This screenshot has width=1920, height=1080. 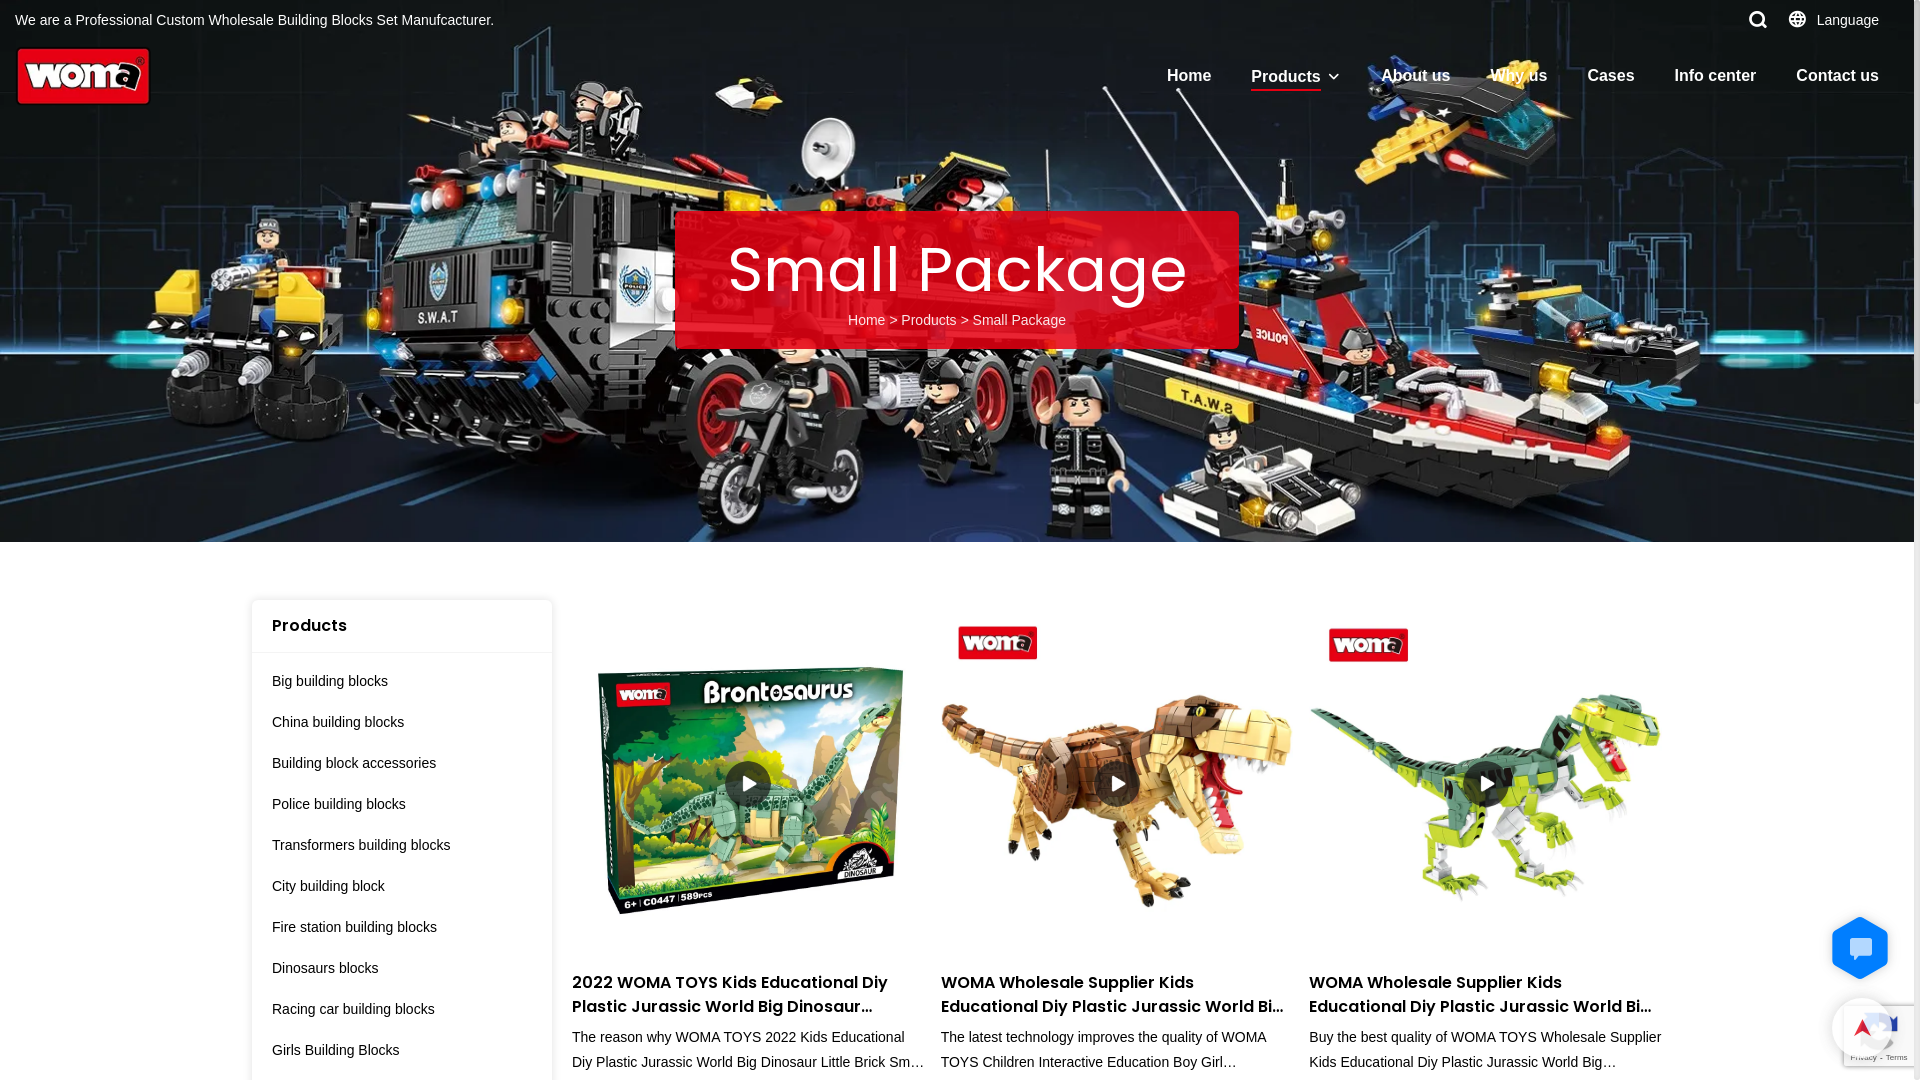 What do you see at coordinates (1610, 76) in the screenshot?
I see `Cases` at bounding box center [1610, 76].